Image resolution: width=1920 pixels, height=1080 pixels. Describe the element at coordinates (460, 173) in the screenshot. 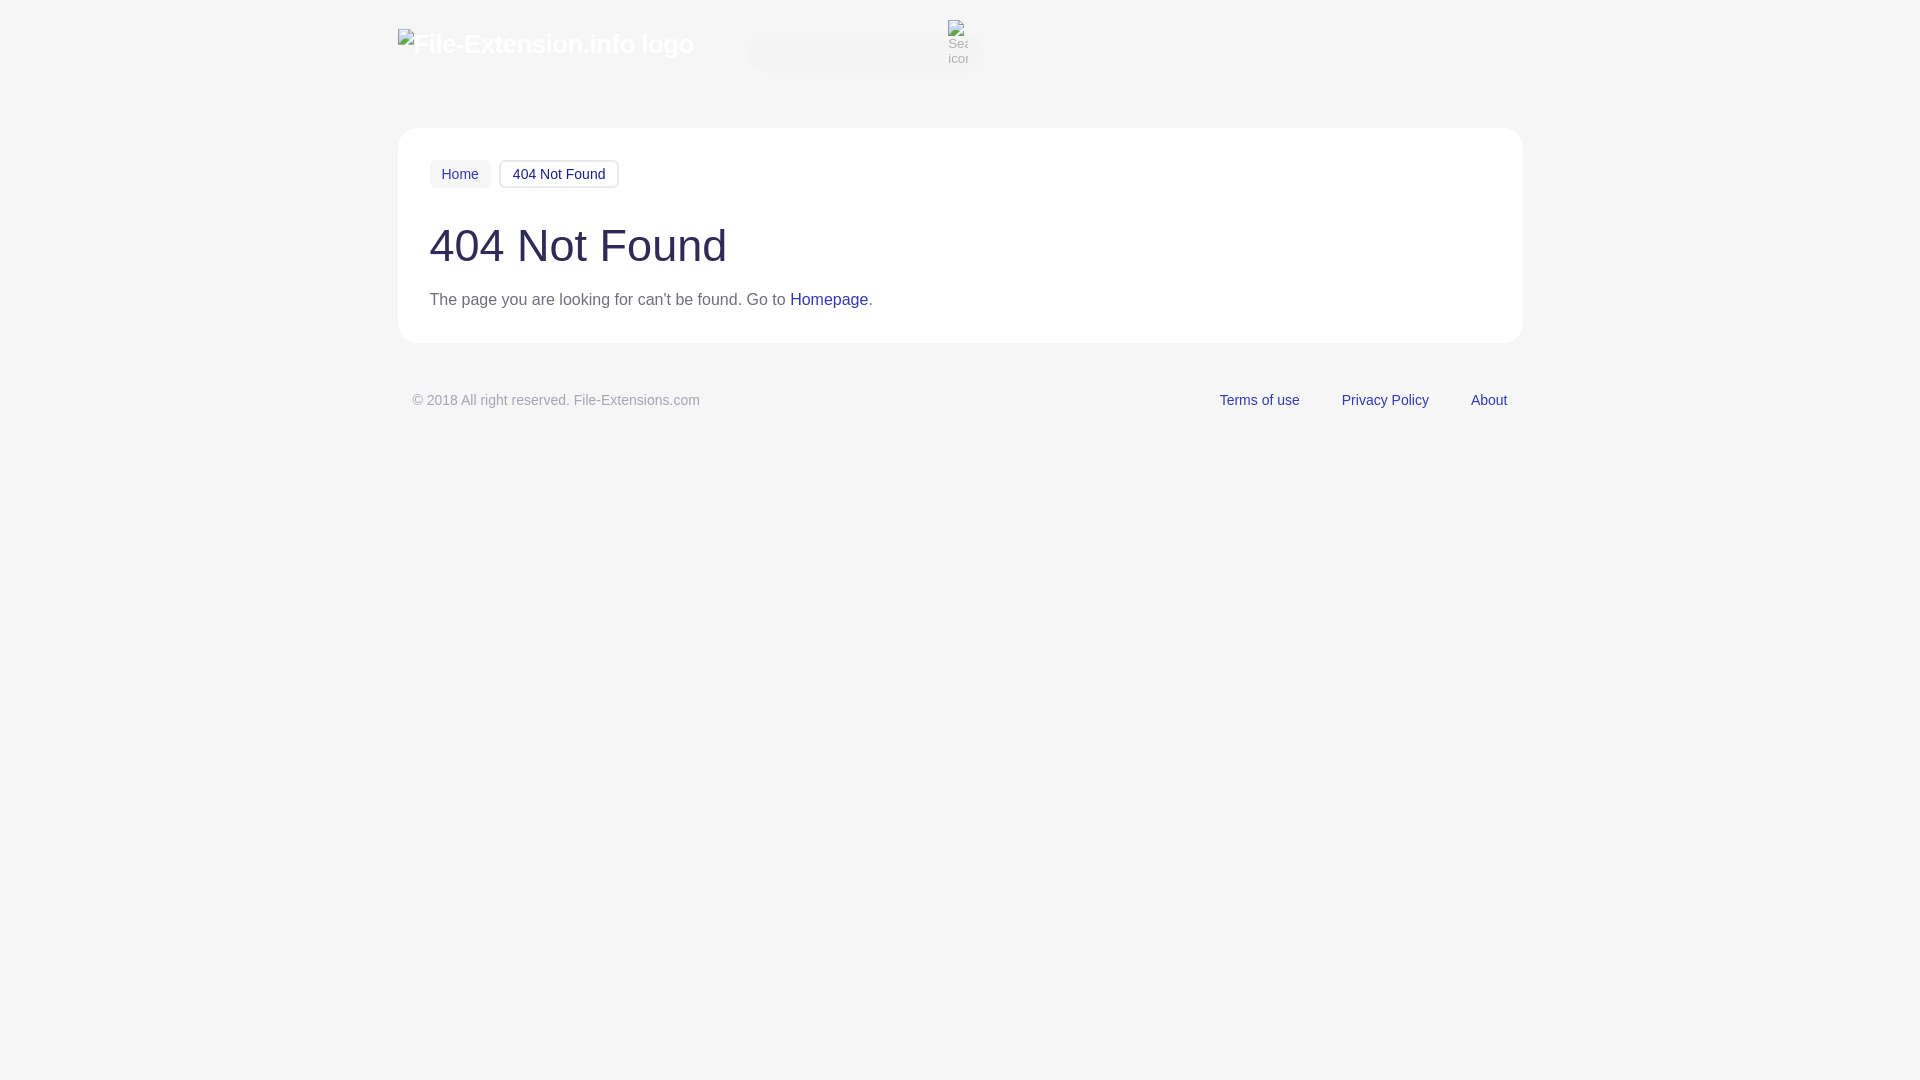

I see `Home` at that location.